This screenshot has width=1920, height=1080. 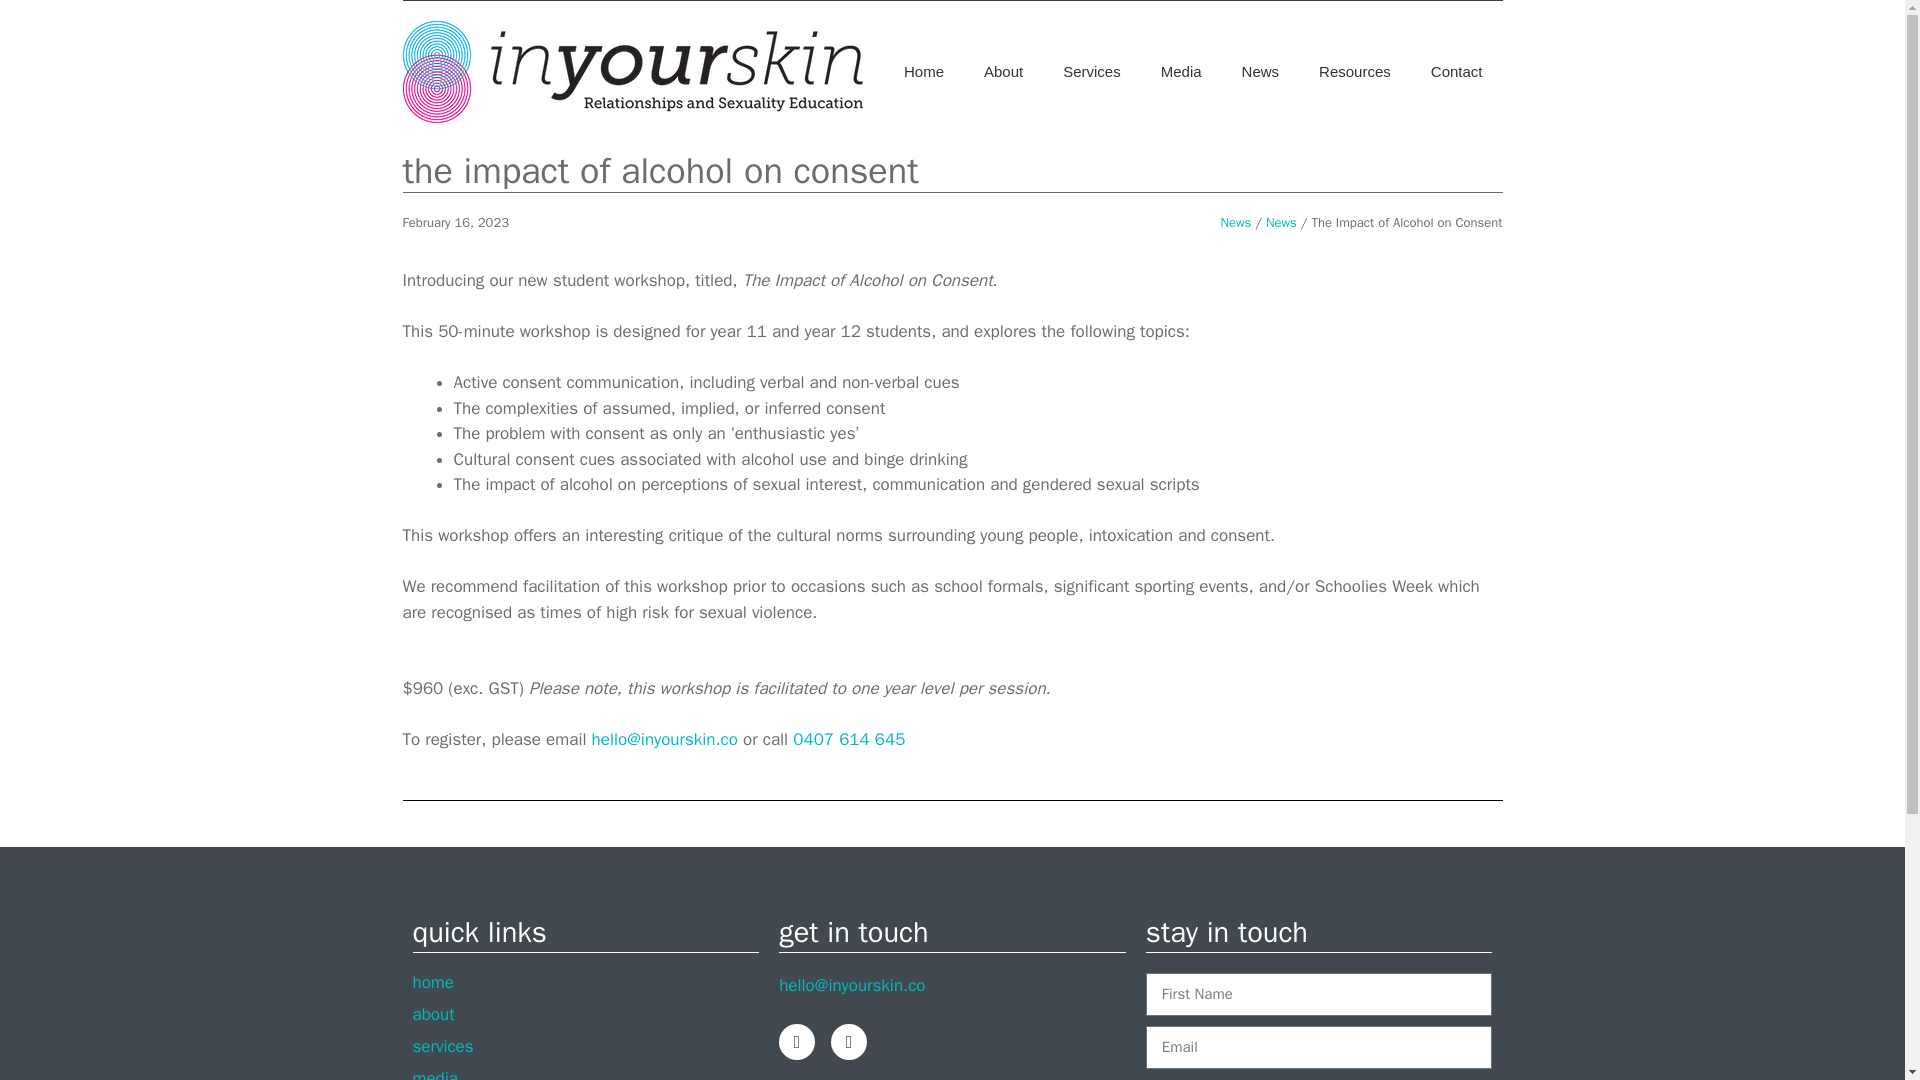 What do you see at coordinates (923, 72) in the screenshot?
I see `Home` at bounding box center [923, 72].